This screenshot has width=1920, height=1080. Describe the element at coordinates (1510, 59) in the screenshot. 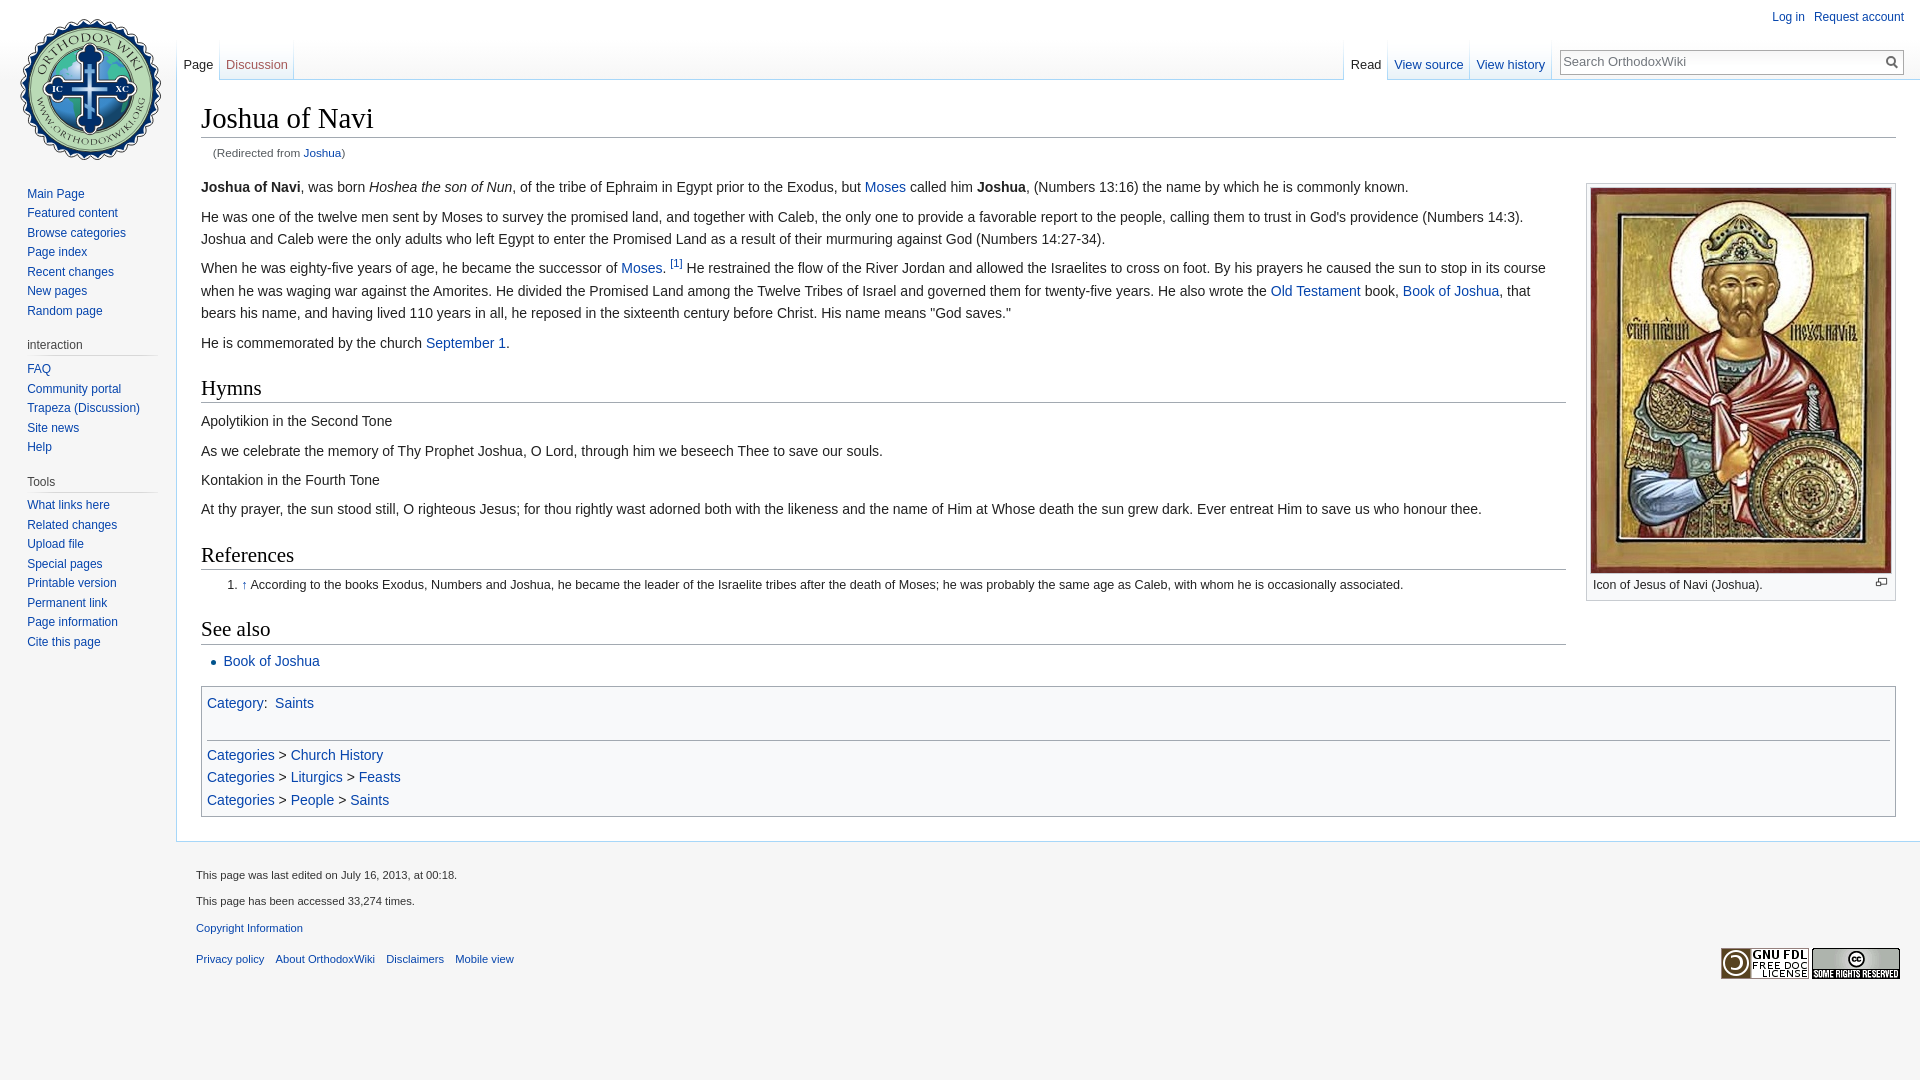

I see `View history` at that location.